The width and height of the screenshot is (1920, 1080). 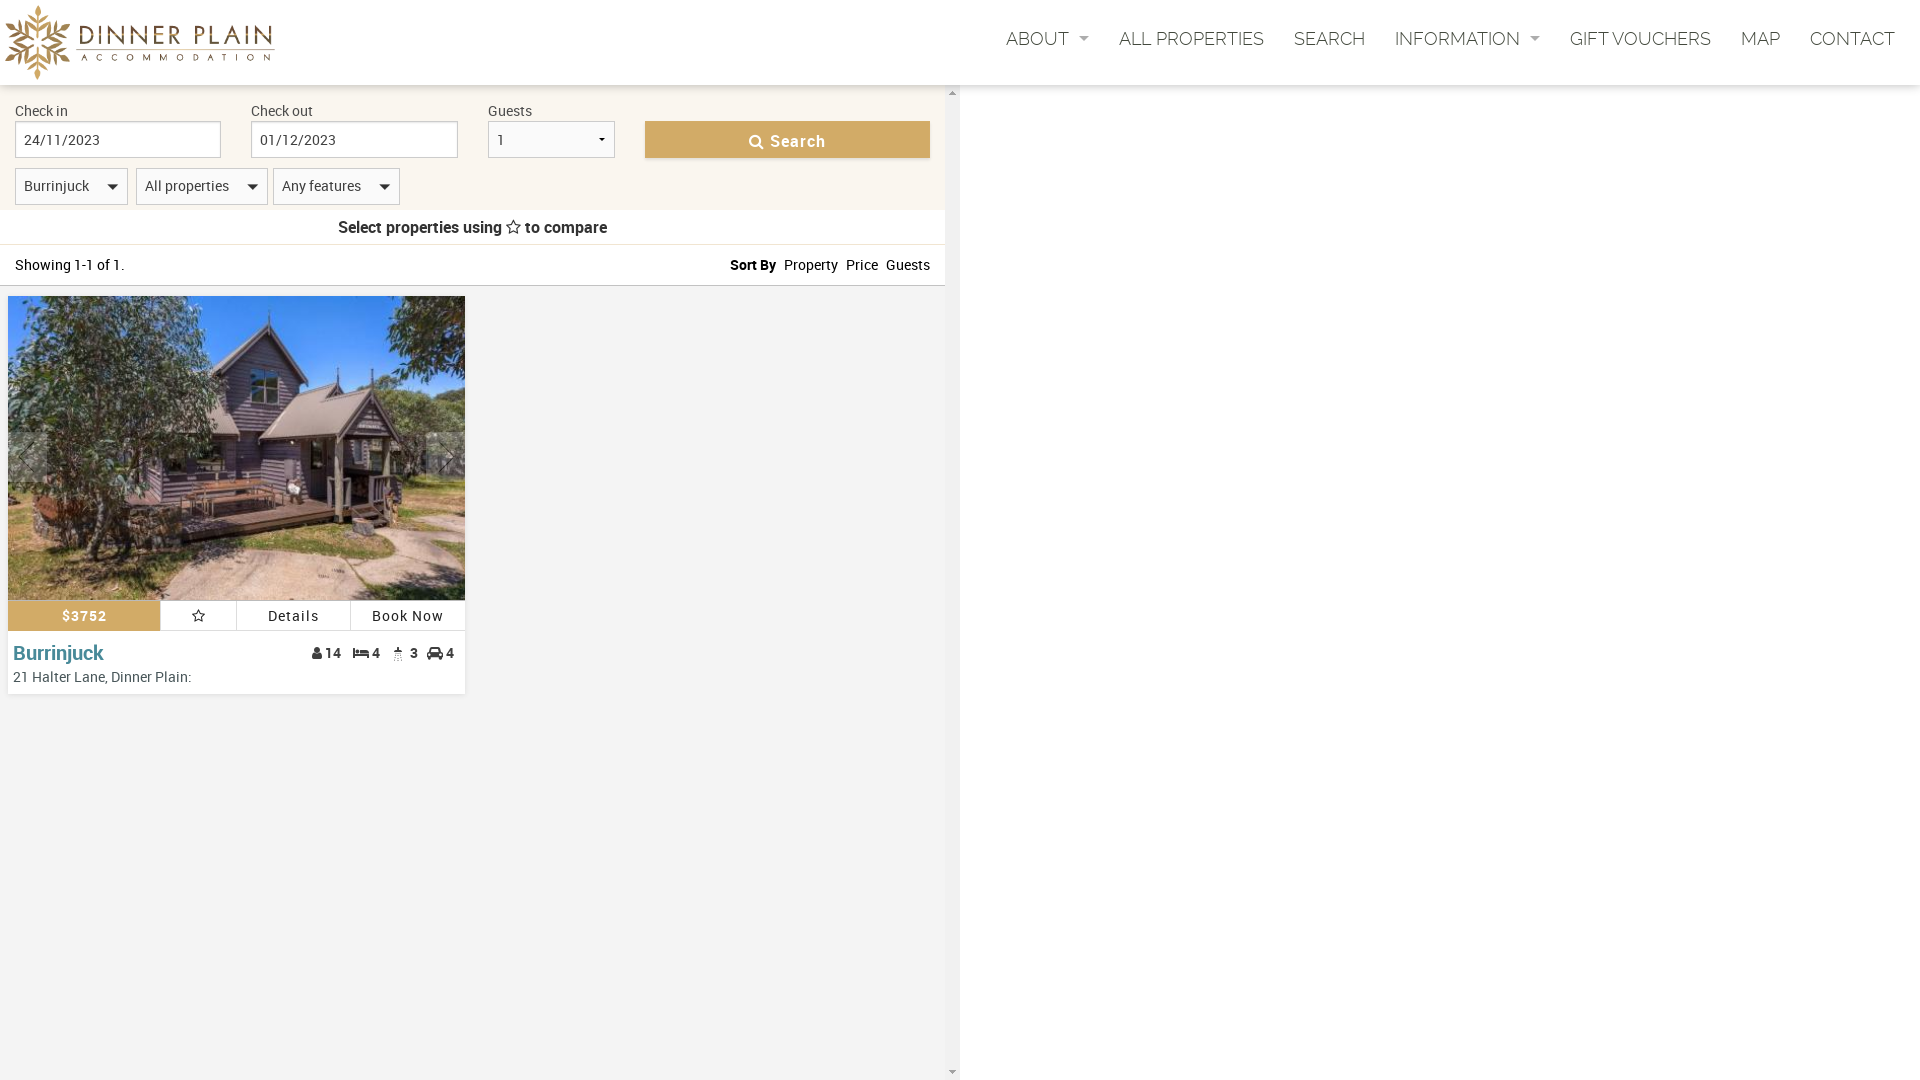 I want to click on Details, so click(x=293, y=616).